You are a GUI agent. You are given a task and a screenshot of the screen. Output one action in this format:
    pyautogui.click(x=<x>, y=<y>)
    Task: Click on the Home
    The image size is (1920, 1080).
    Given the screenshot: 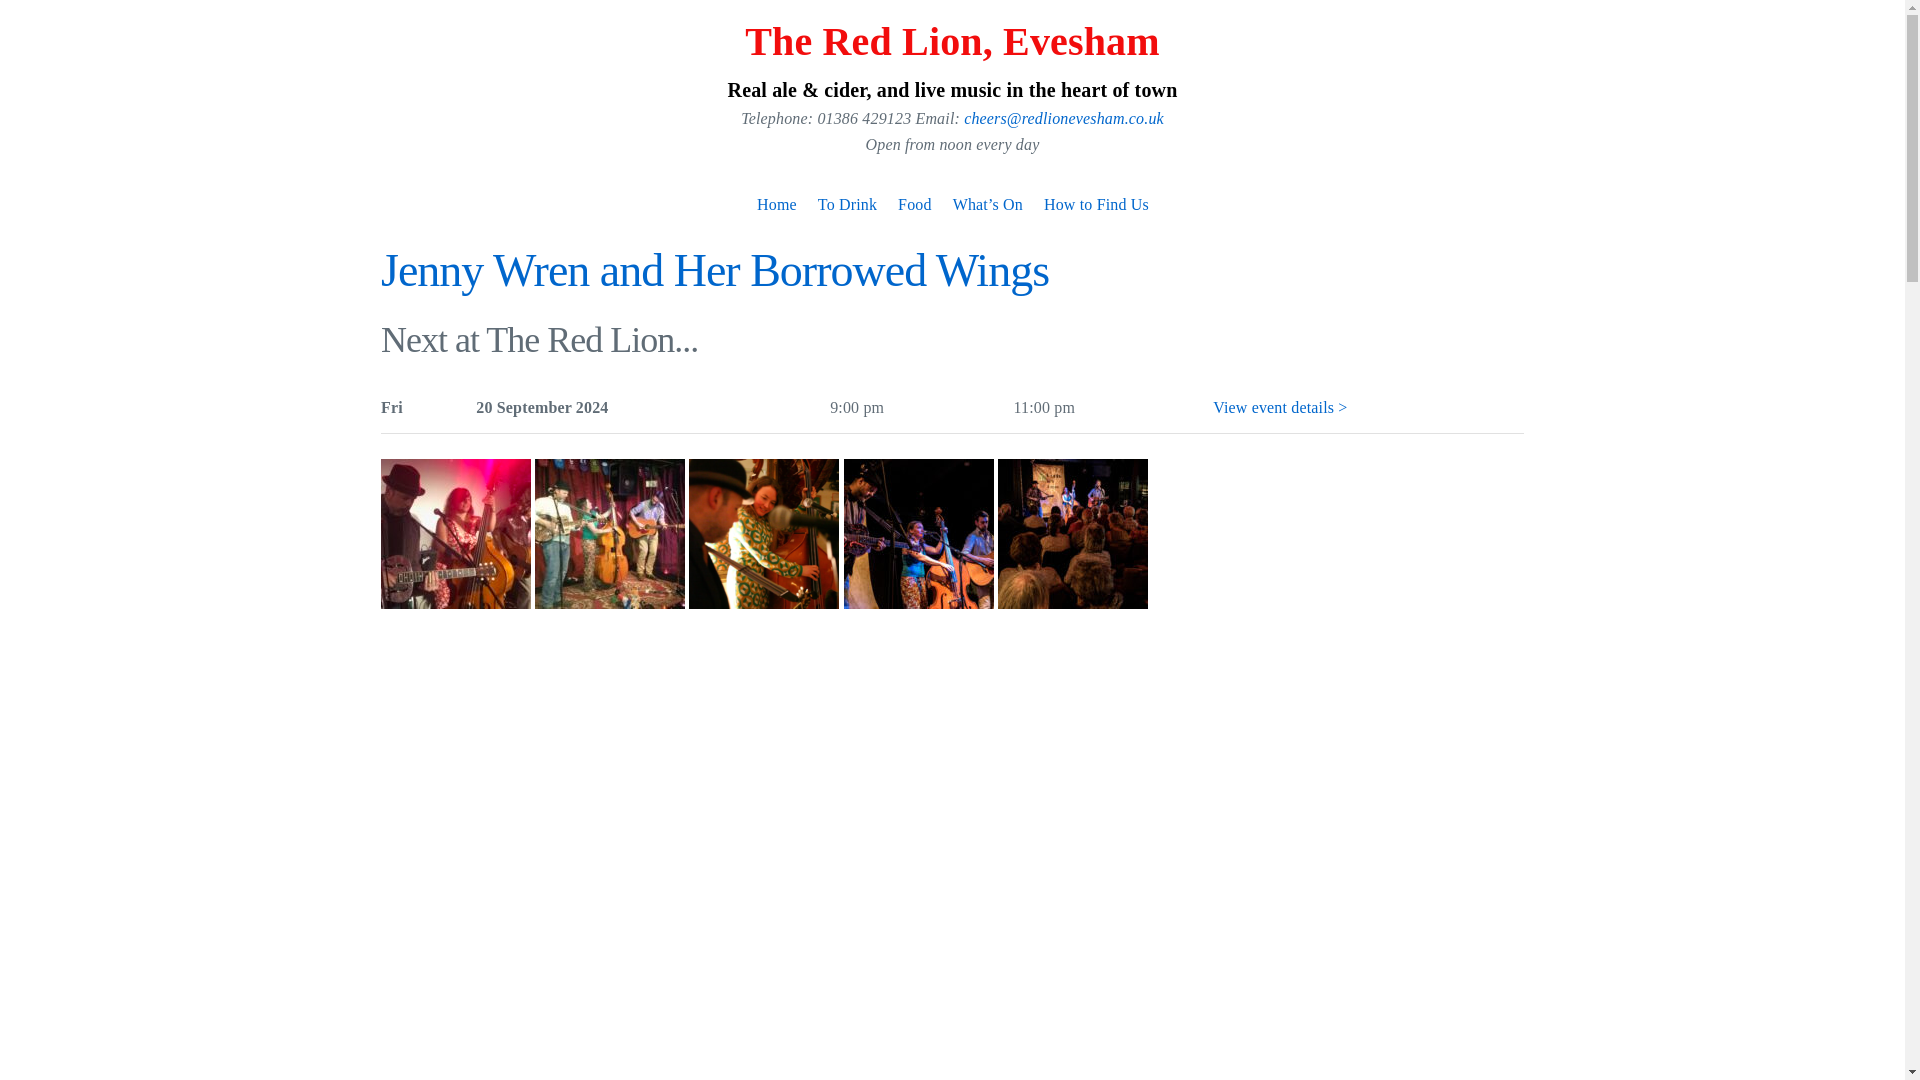 What is the action you would take?
    pyautogui.click(x=776, y=206)
    